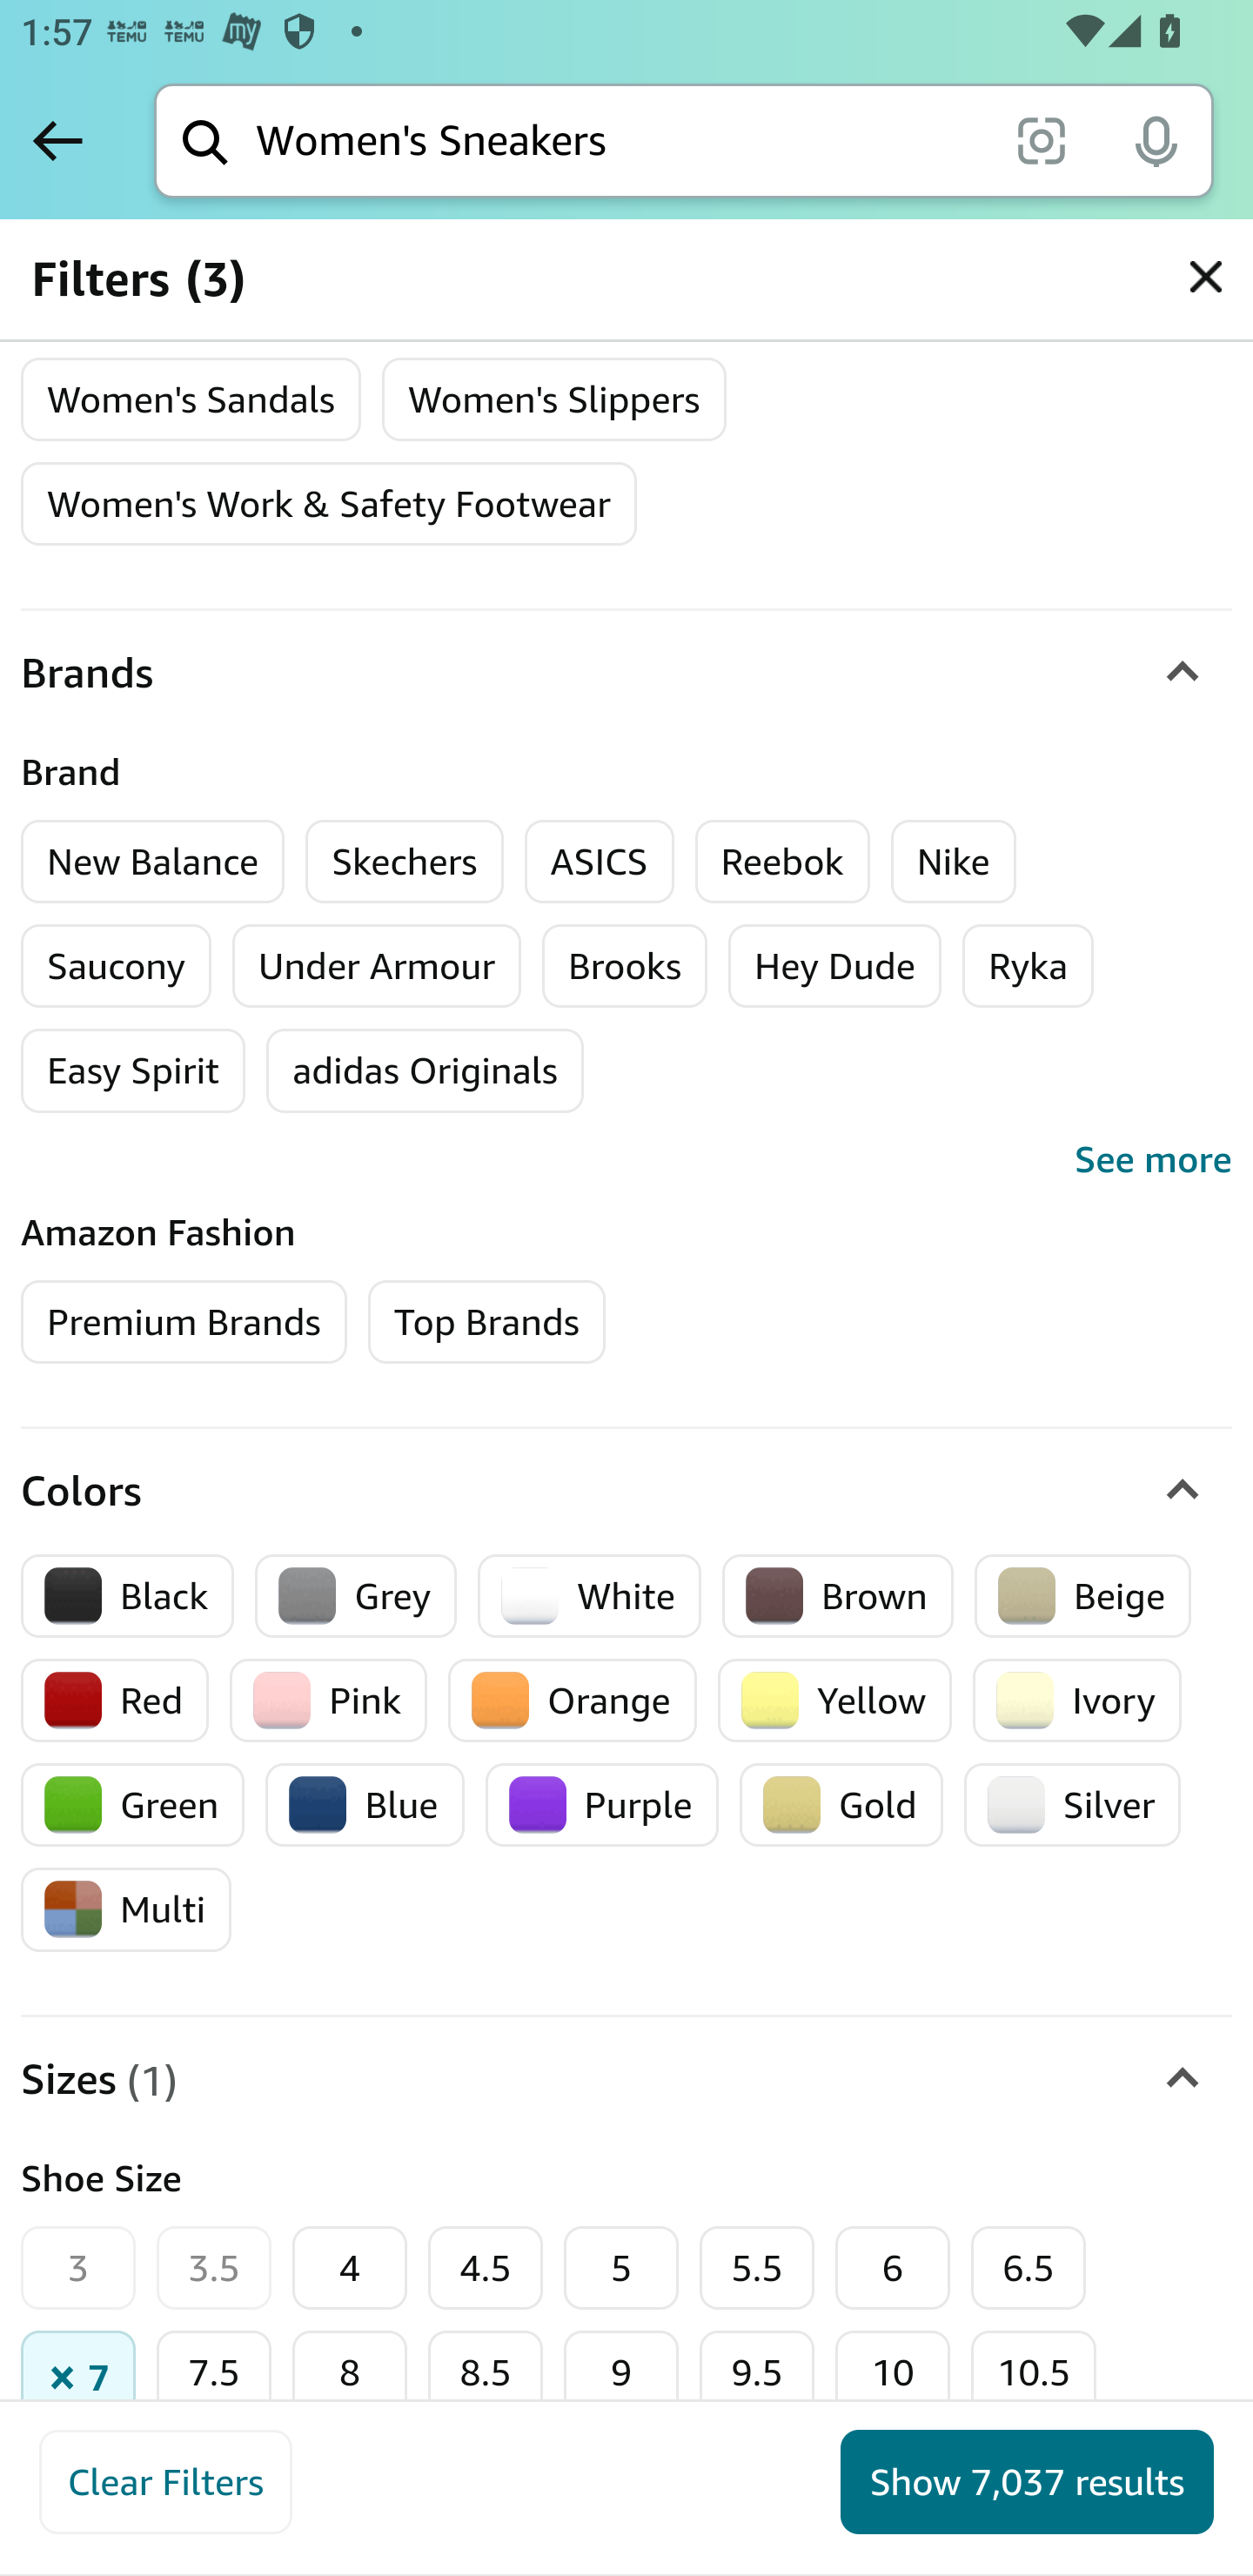  Describe the element at coordinates (954, 862) in the screenshot. I see `Nike` at that location.